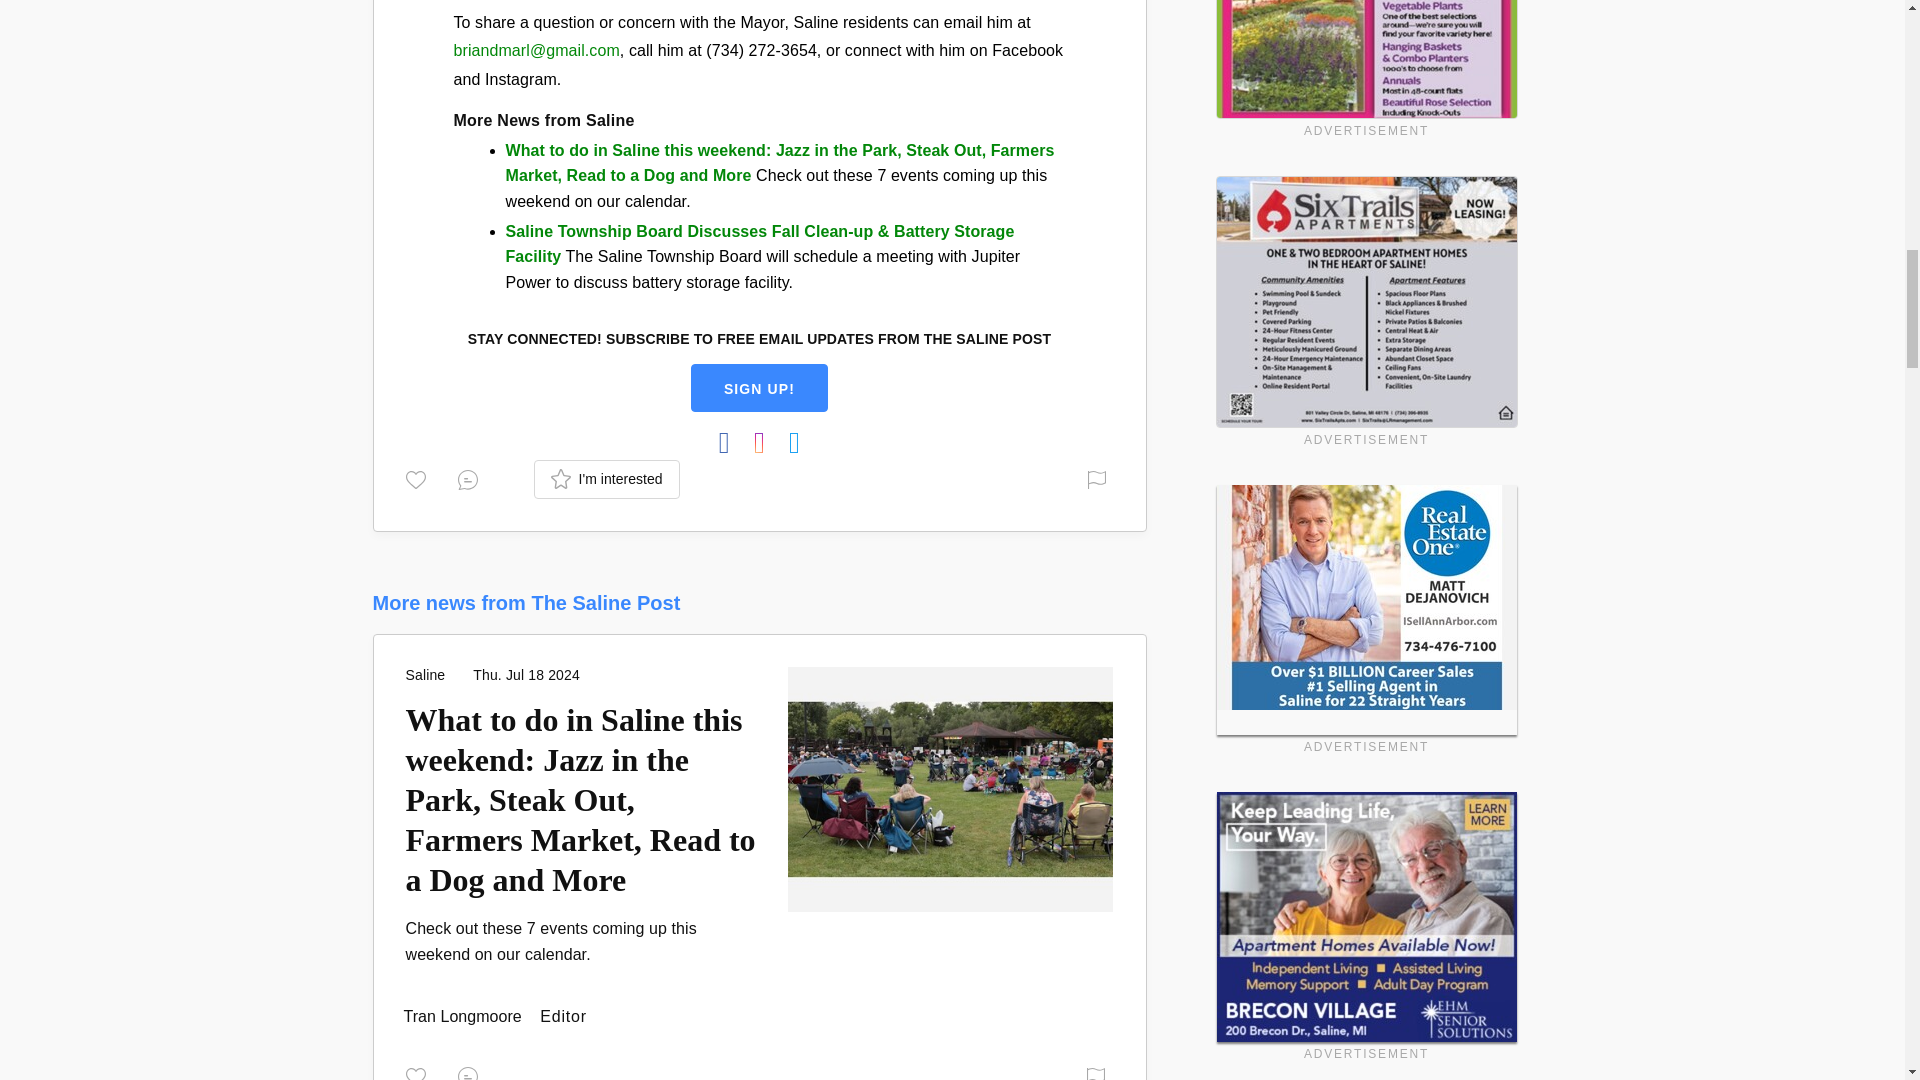  I want to click on Editor, so click(464, 1016).